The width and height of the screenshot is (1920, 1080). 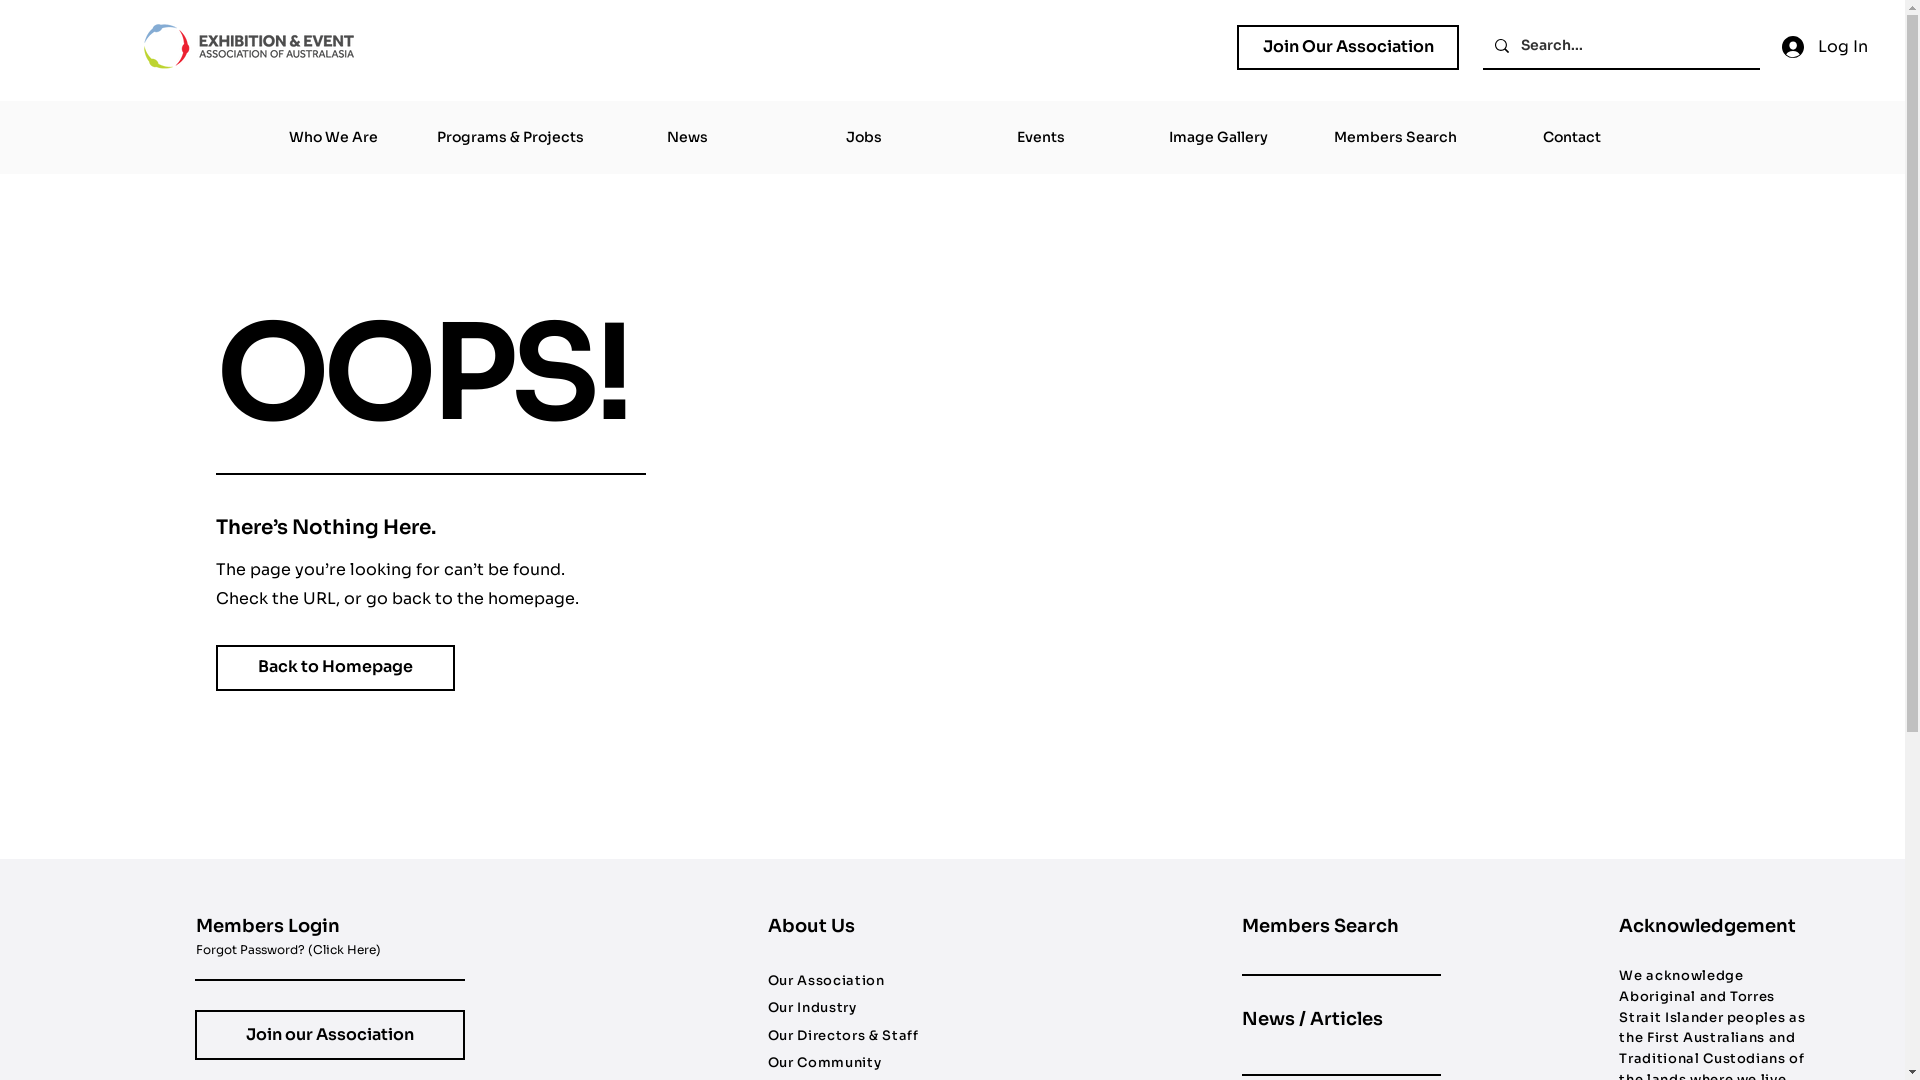 I want to click on Contact, so click(x=1572, y=138).